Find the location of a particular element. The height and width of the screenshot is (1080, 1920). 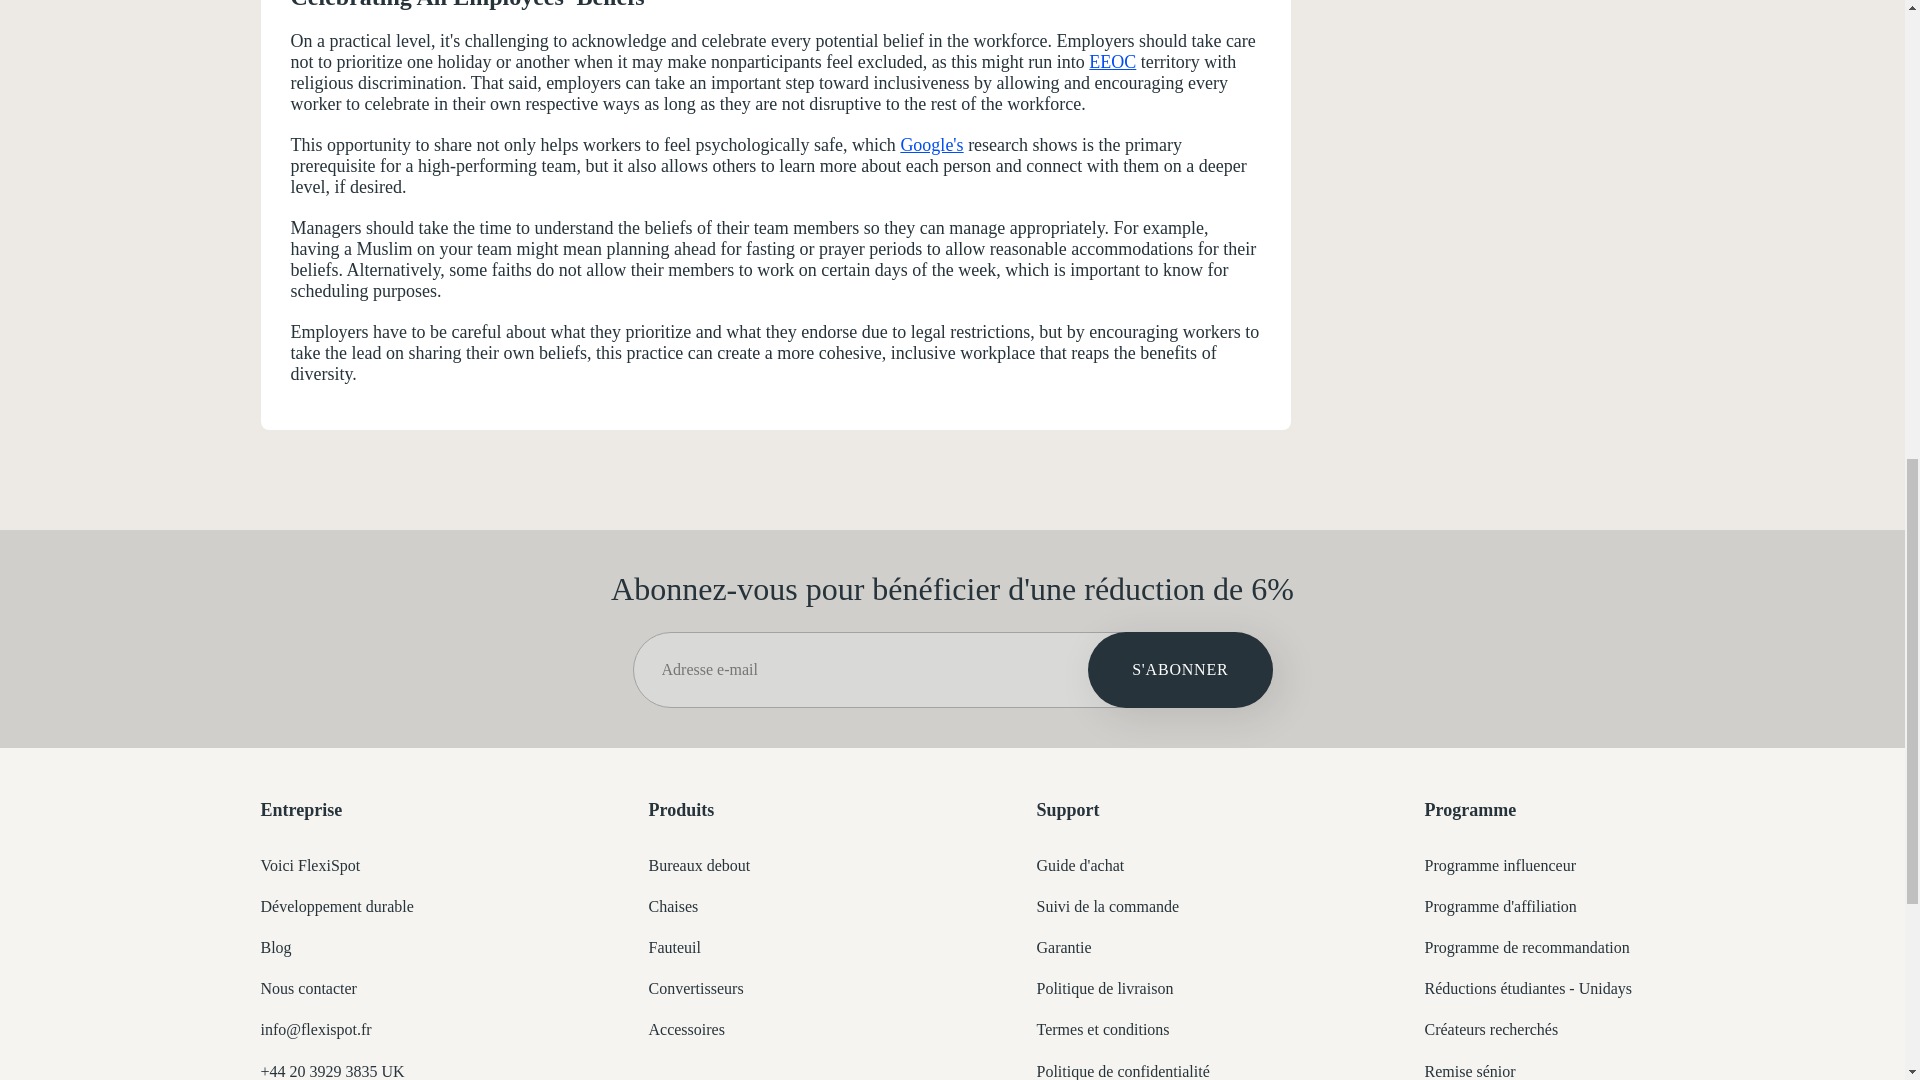

Bureaux debout is located at coordinates (699, 865).